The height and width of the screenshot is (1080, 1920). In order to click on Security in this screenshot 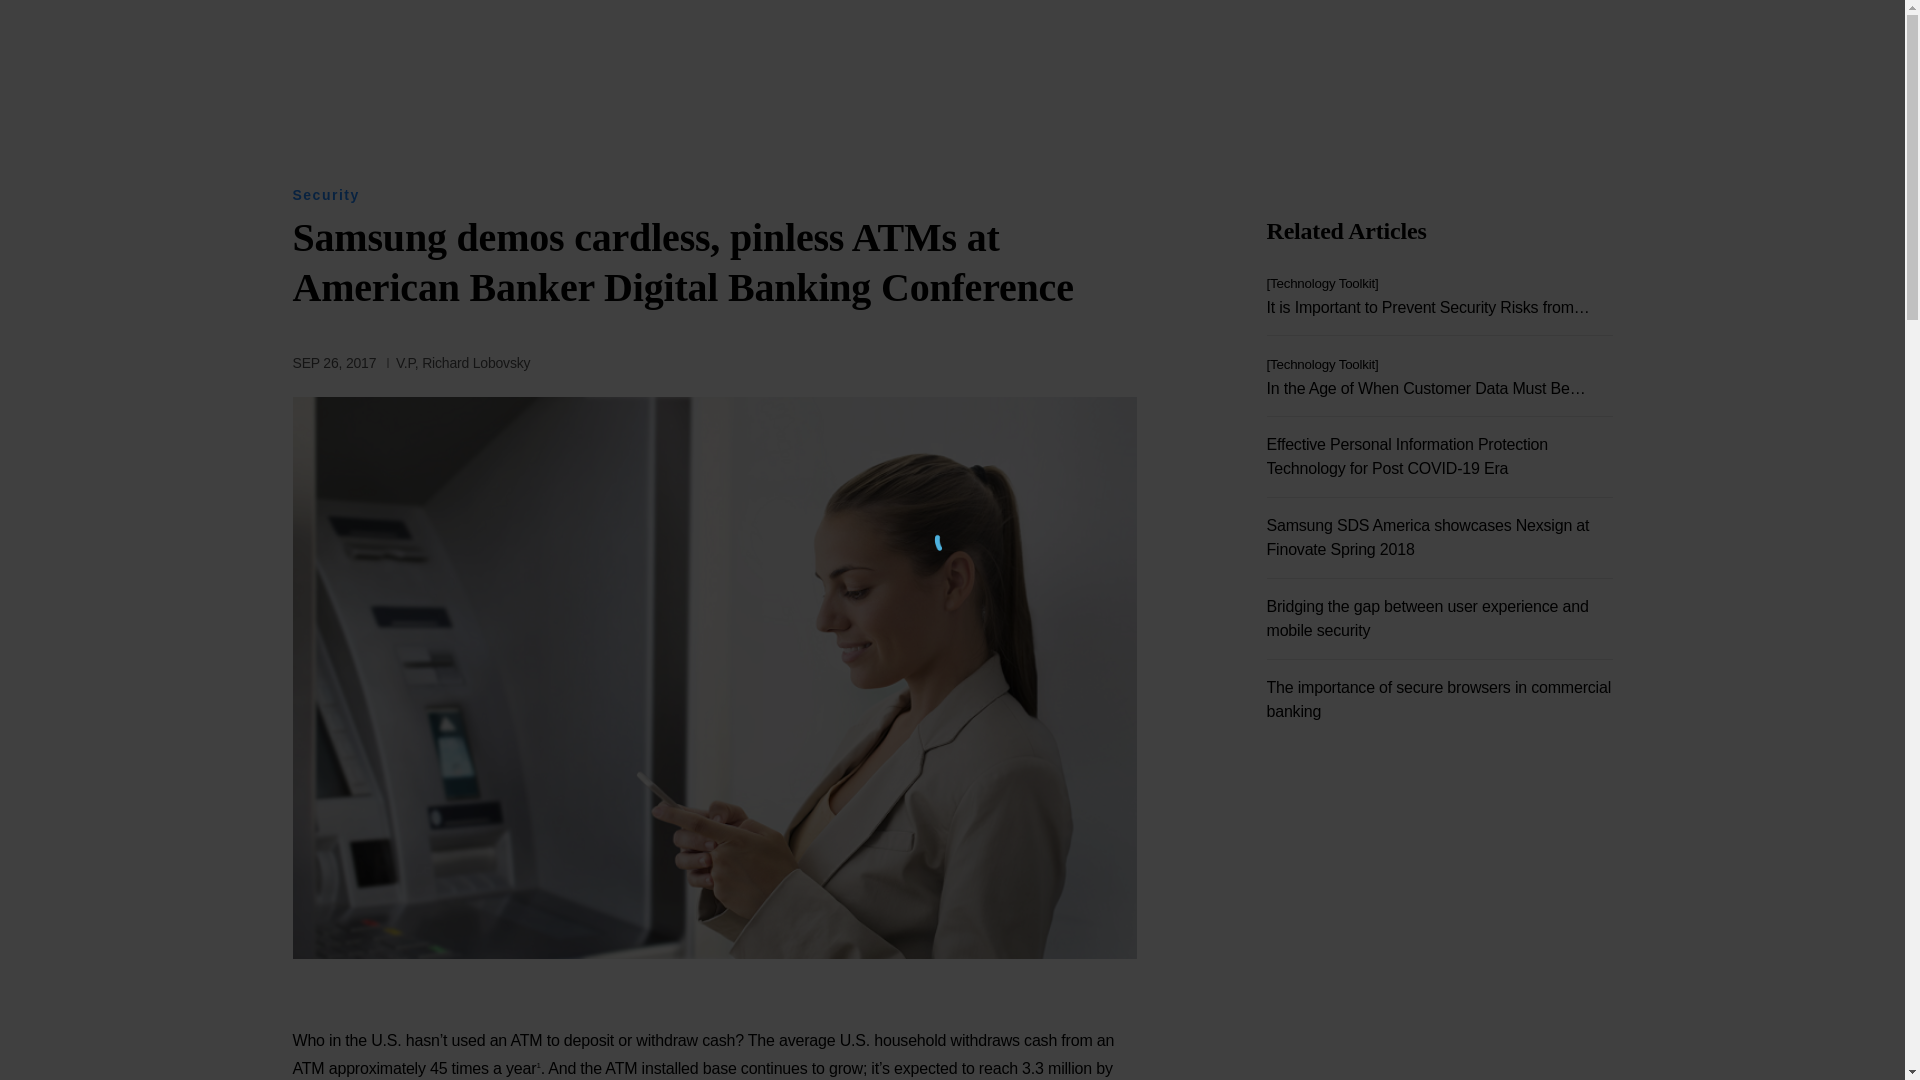, I will do `click(325, 194)`.